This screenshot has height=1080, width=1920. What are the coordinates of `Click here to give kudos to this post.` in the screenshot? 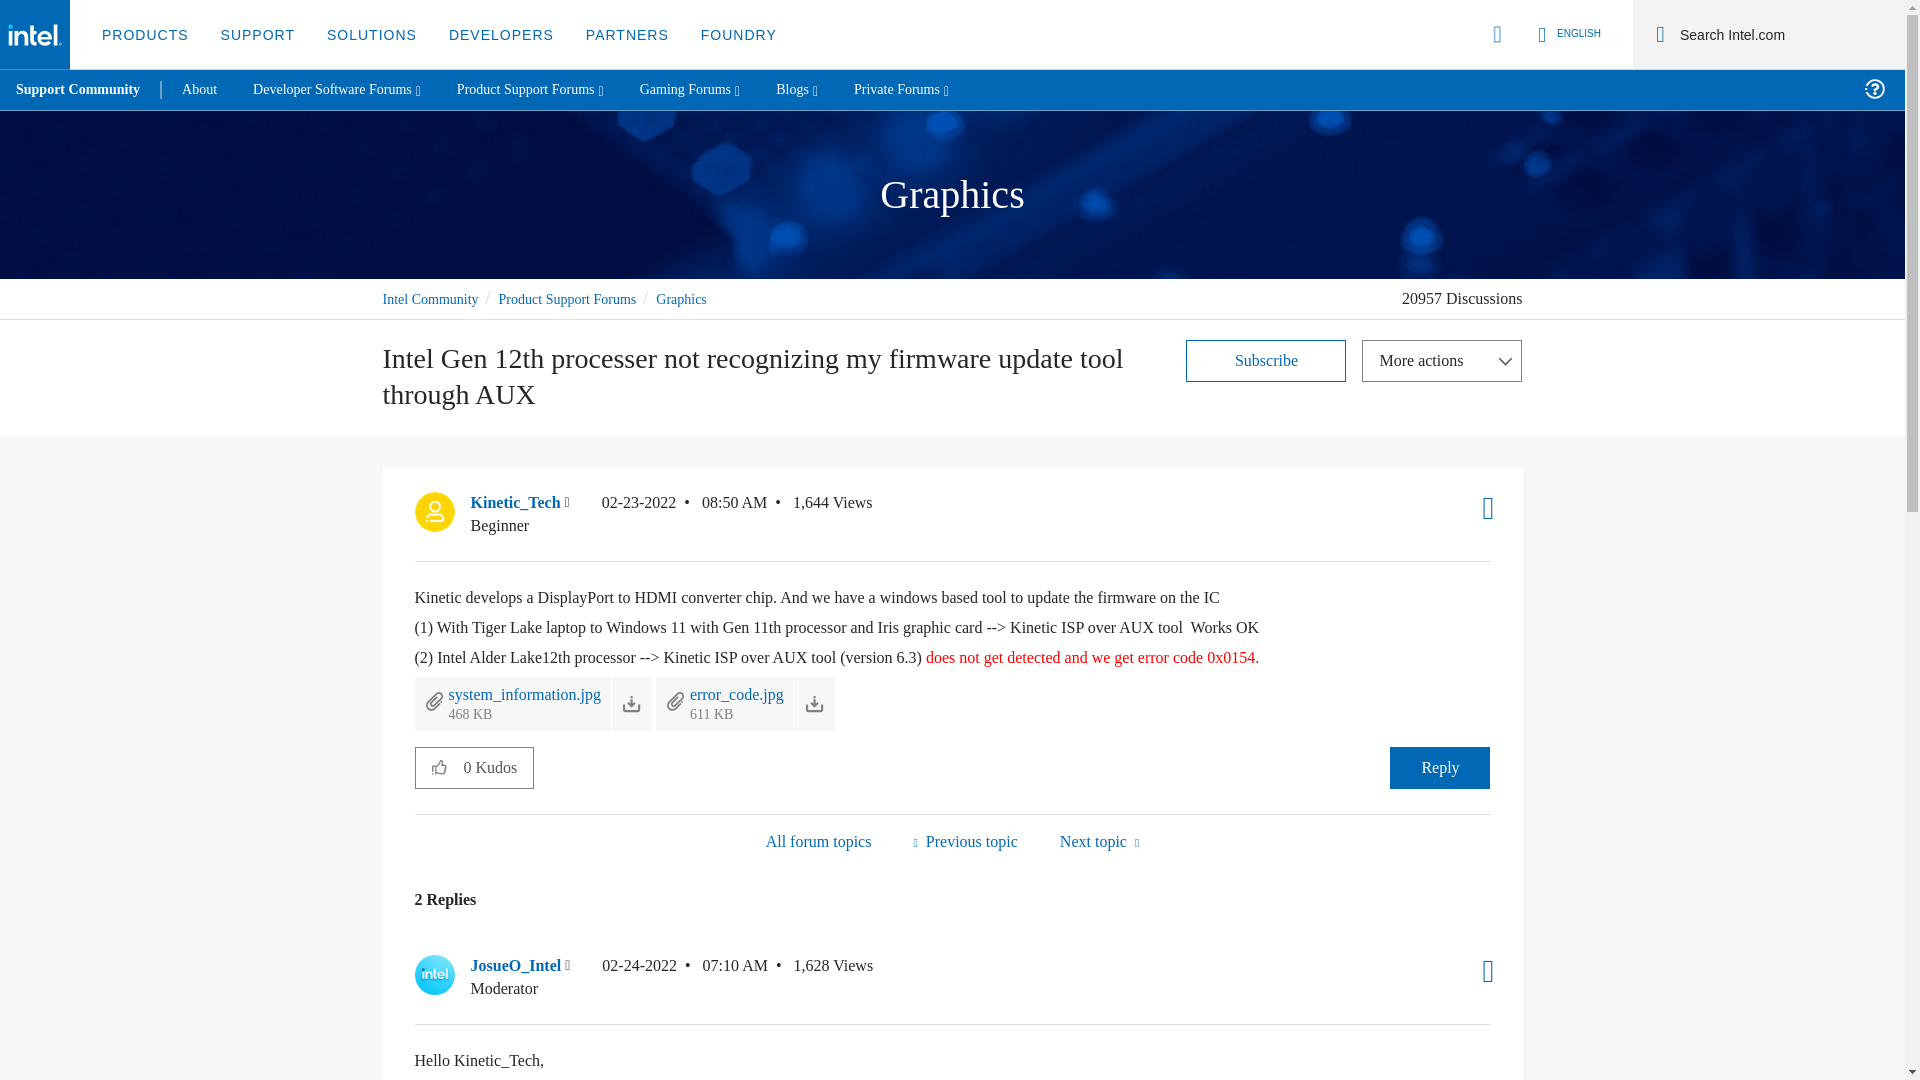 It's located at (439, 767).